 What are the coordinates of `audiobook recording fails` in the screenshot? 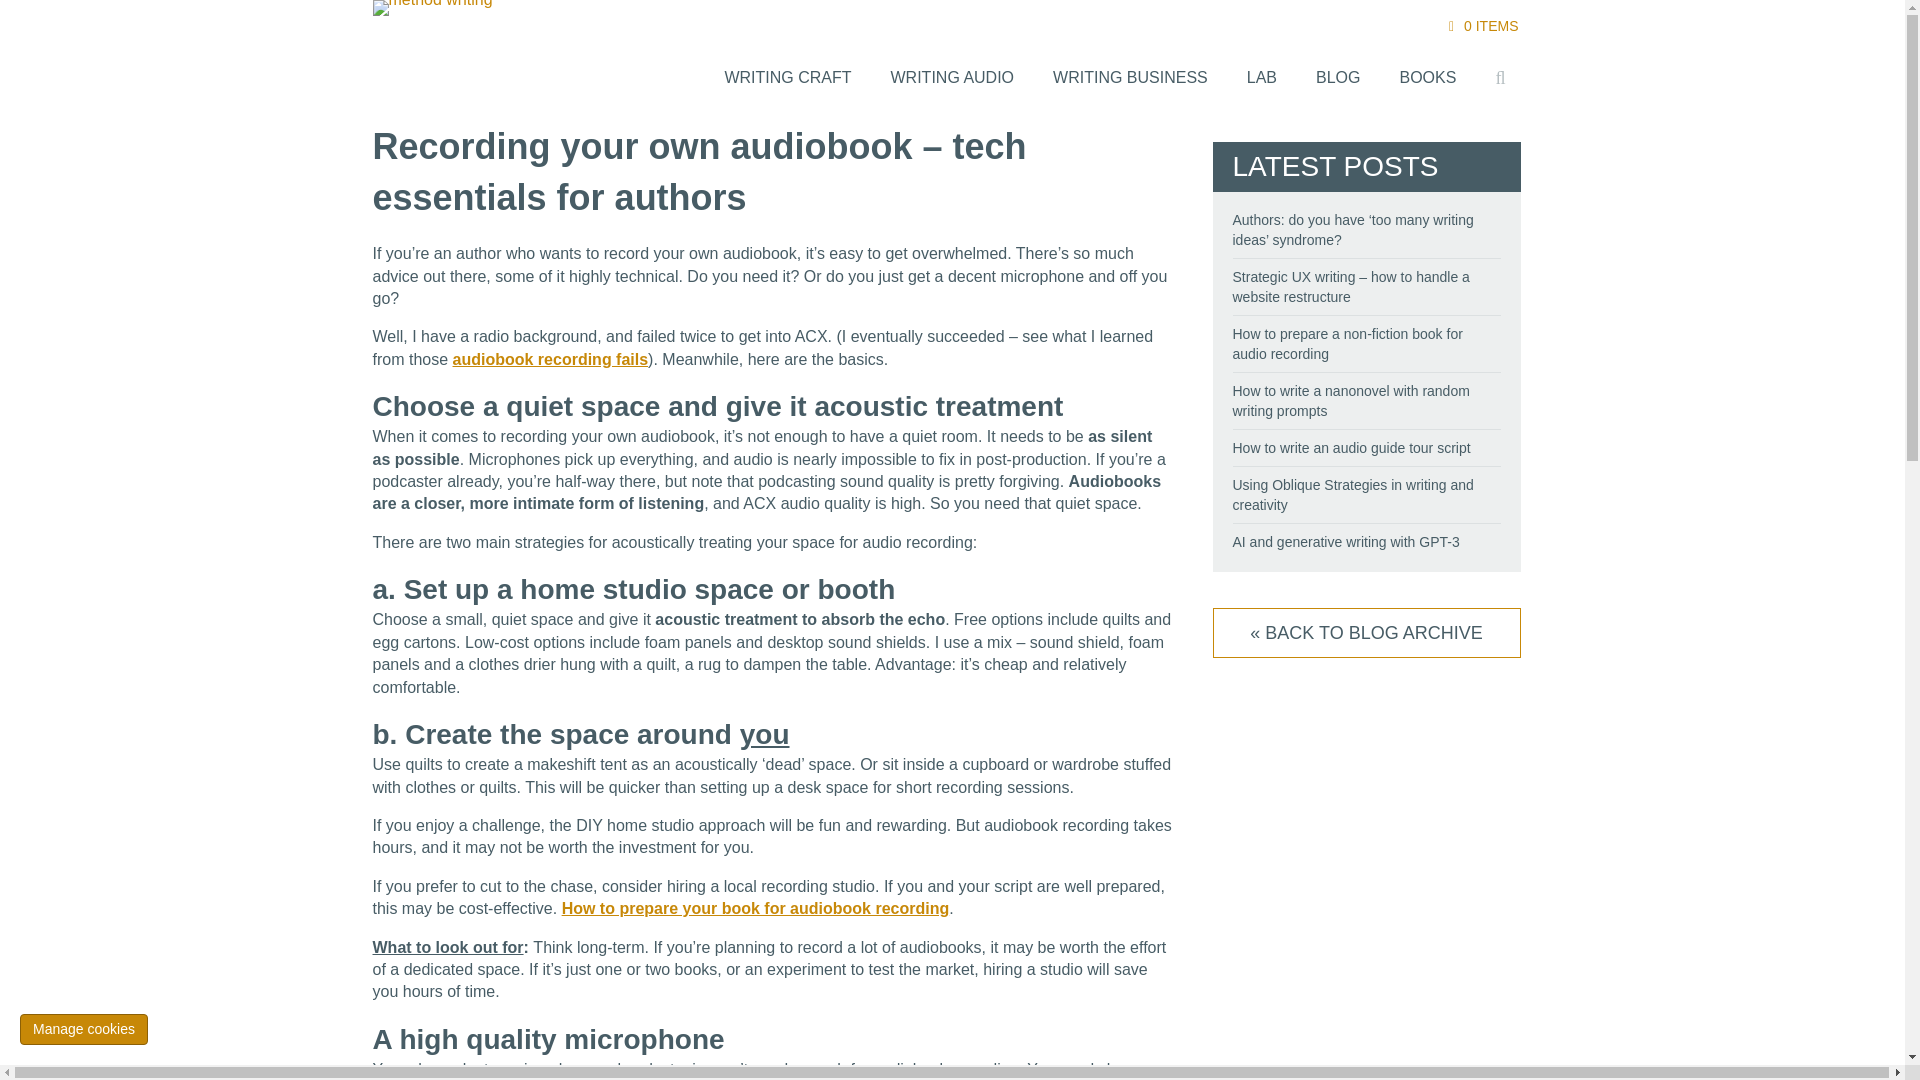 It's located at (550, 360).